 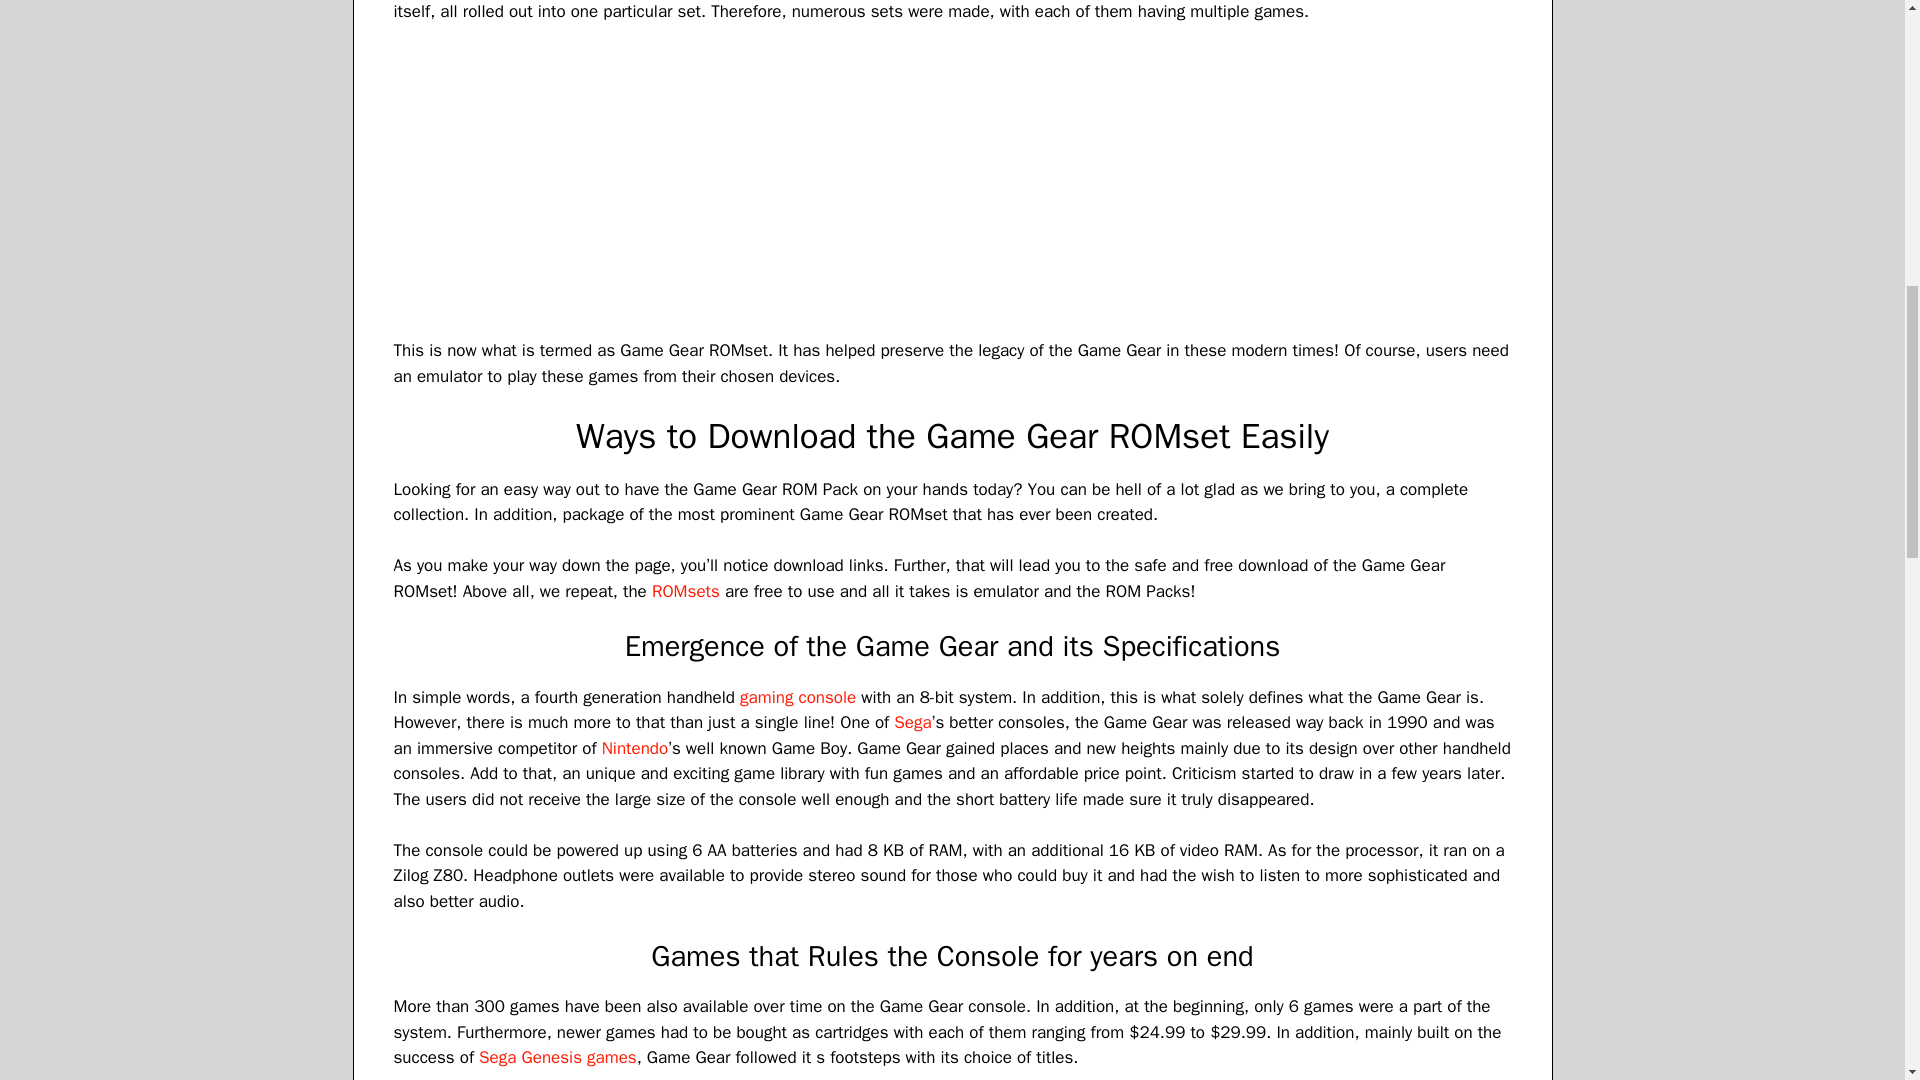 I want to click on Nintendo, so click(x=635, y=748).